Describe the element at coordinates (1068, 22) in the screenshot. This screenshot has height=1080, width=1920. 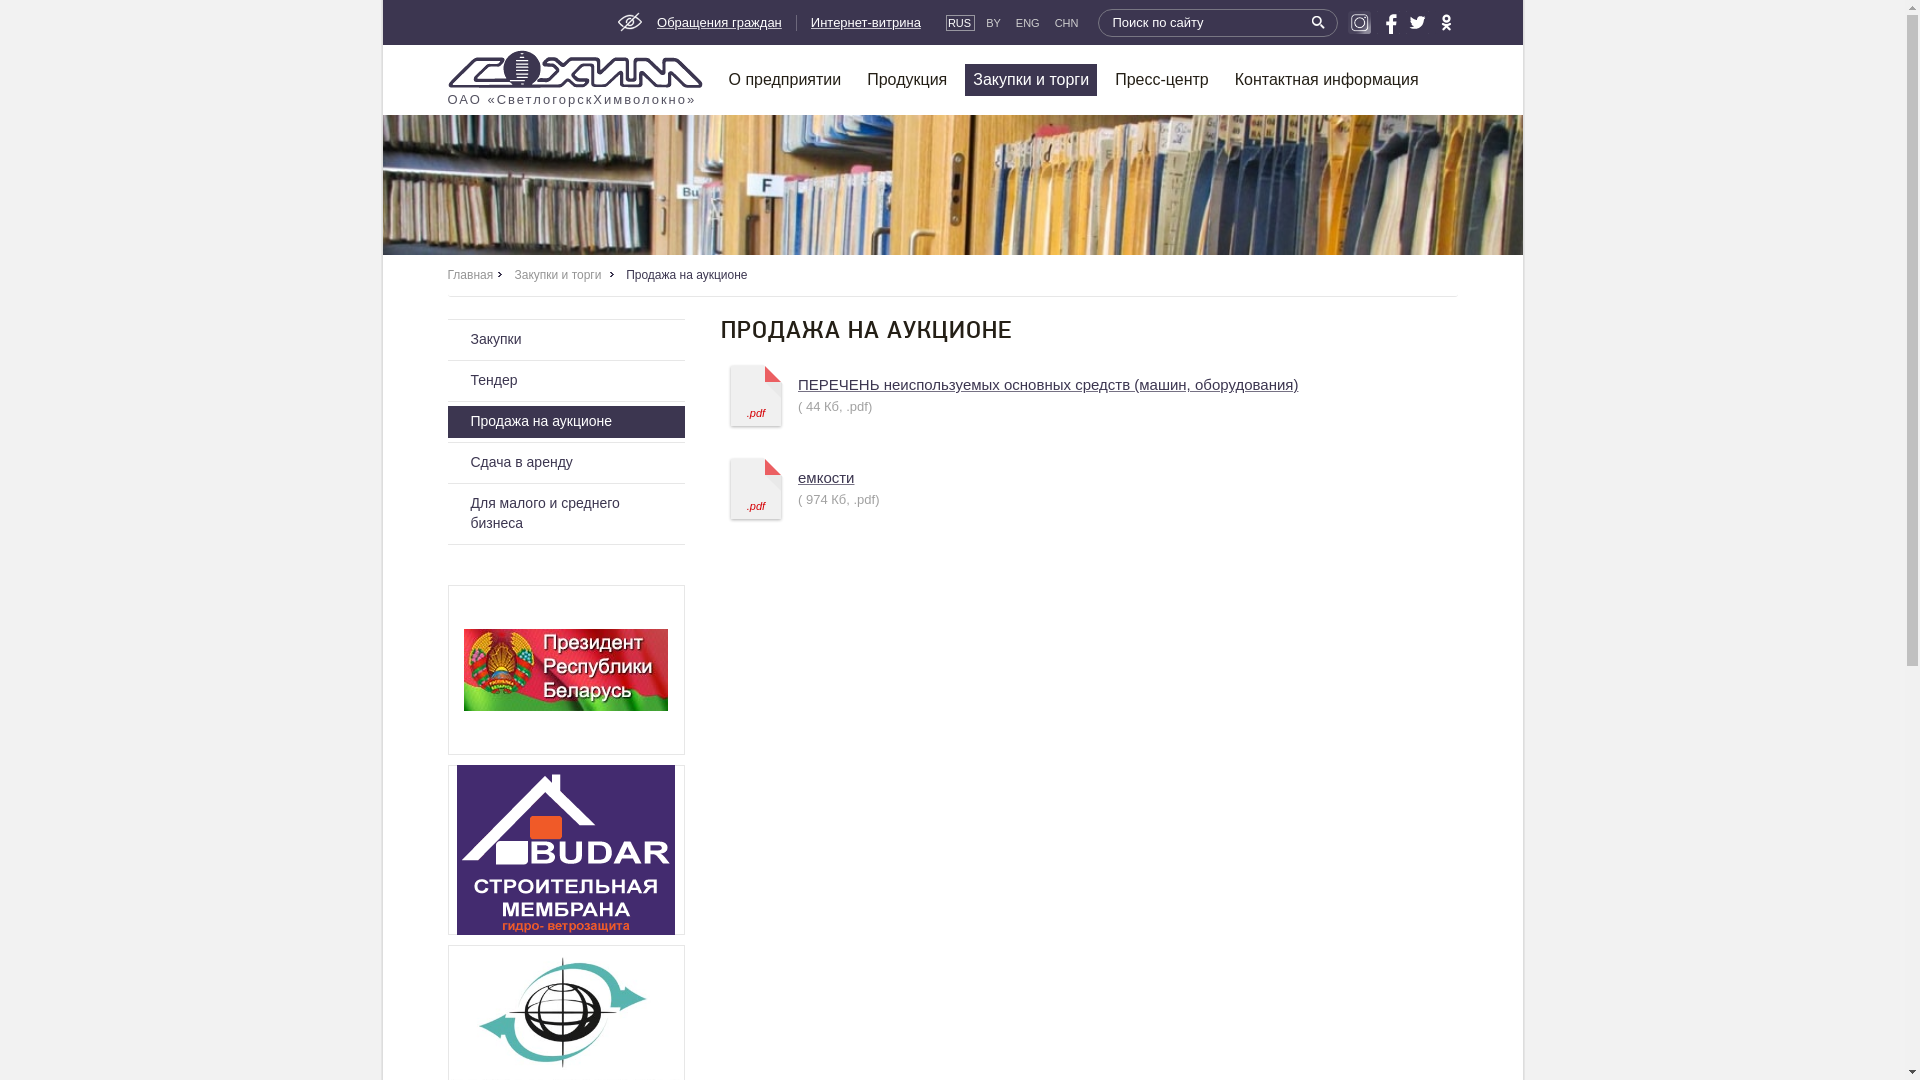
I see `CHN` at that location.